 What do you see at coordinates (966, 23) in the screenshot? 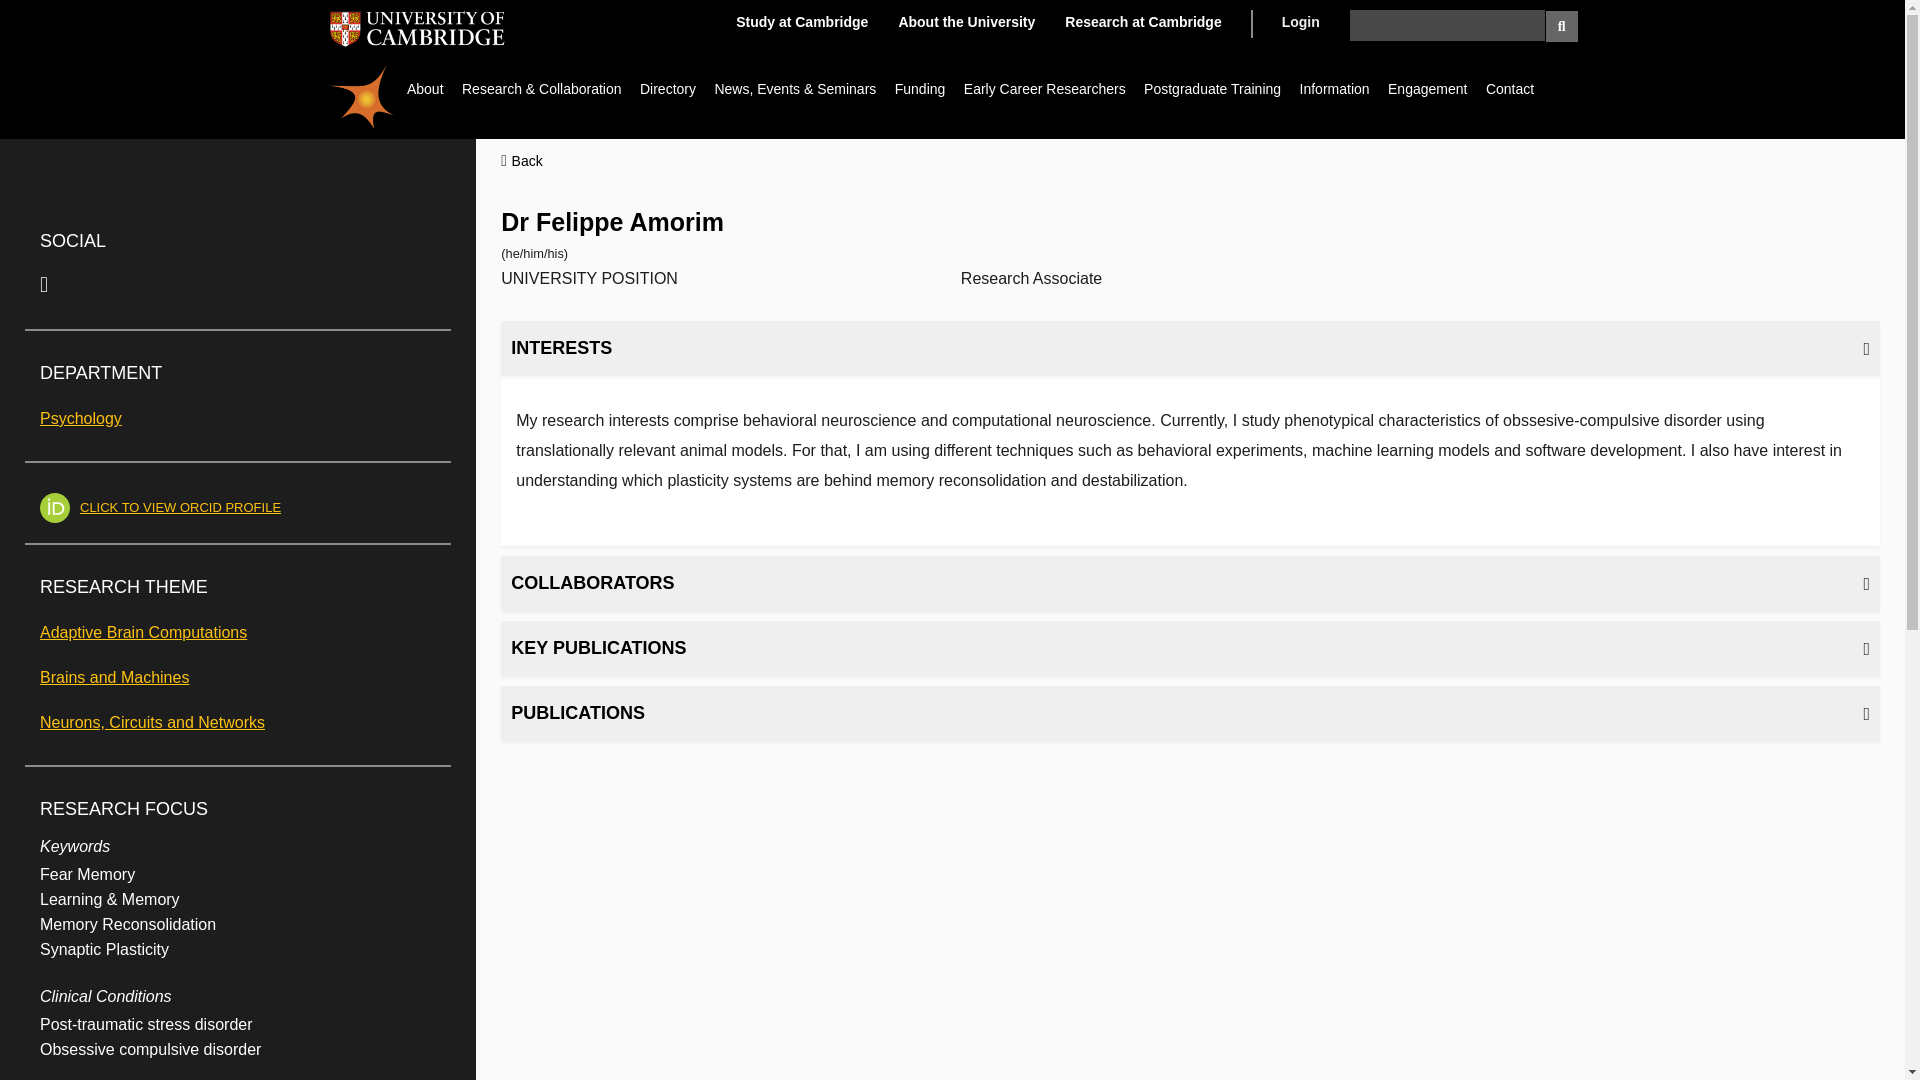
I see `About the University` at bounding box center [966, 23].